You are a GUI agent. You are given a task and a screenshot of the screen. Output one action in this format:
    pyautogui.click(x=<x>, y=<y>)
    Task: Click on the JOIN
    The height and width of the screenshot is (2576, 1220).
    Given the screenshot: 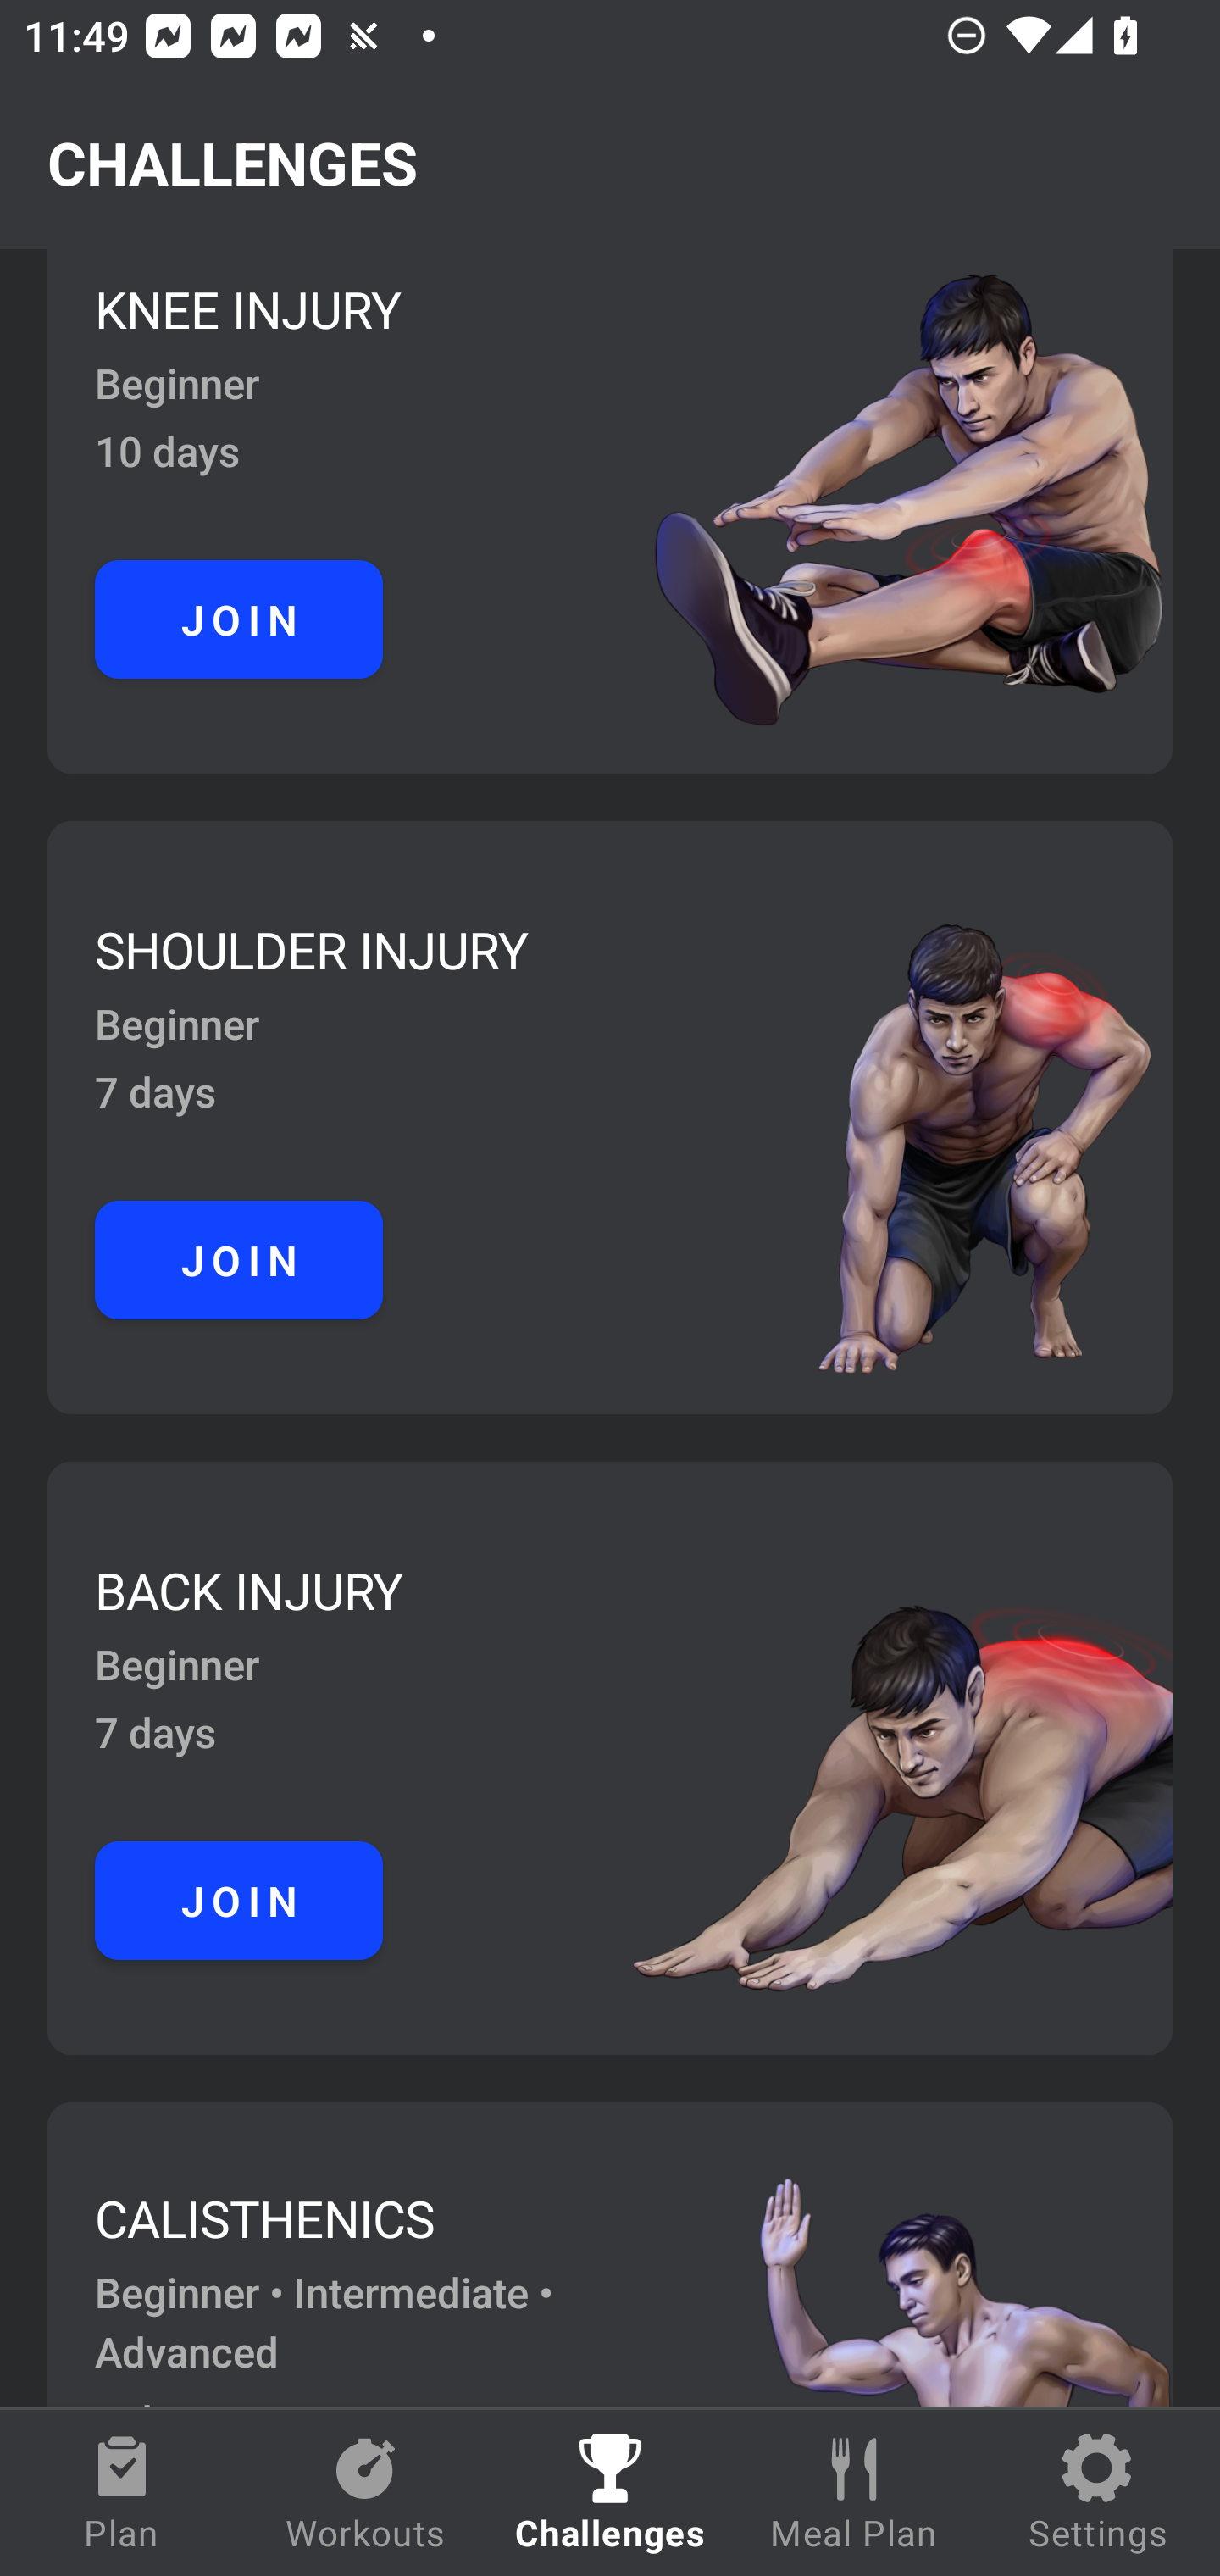 What is the action you would take?
    pyautogui.click(x=239, y=619)
    